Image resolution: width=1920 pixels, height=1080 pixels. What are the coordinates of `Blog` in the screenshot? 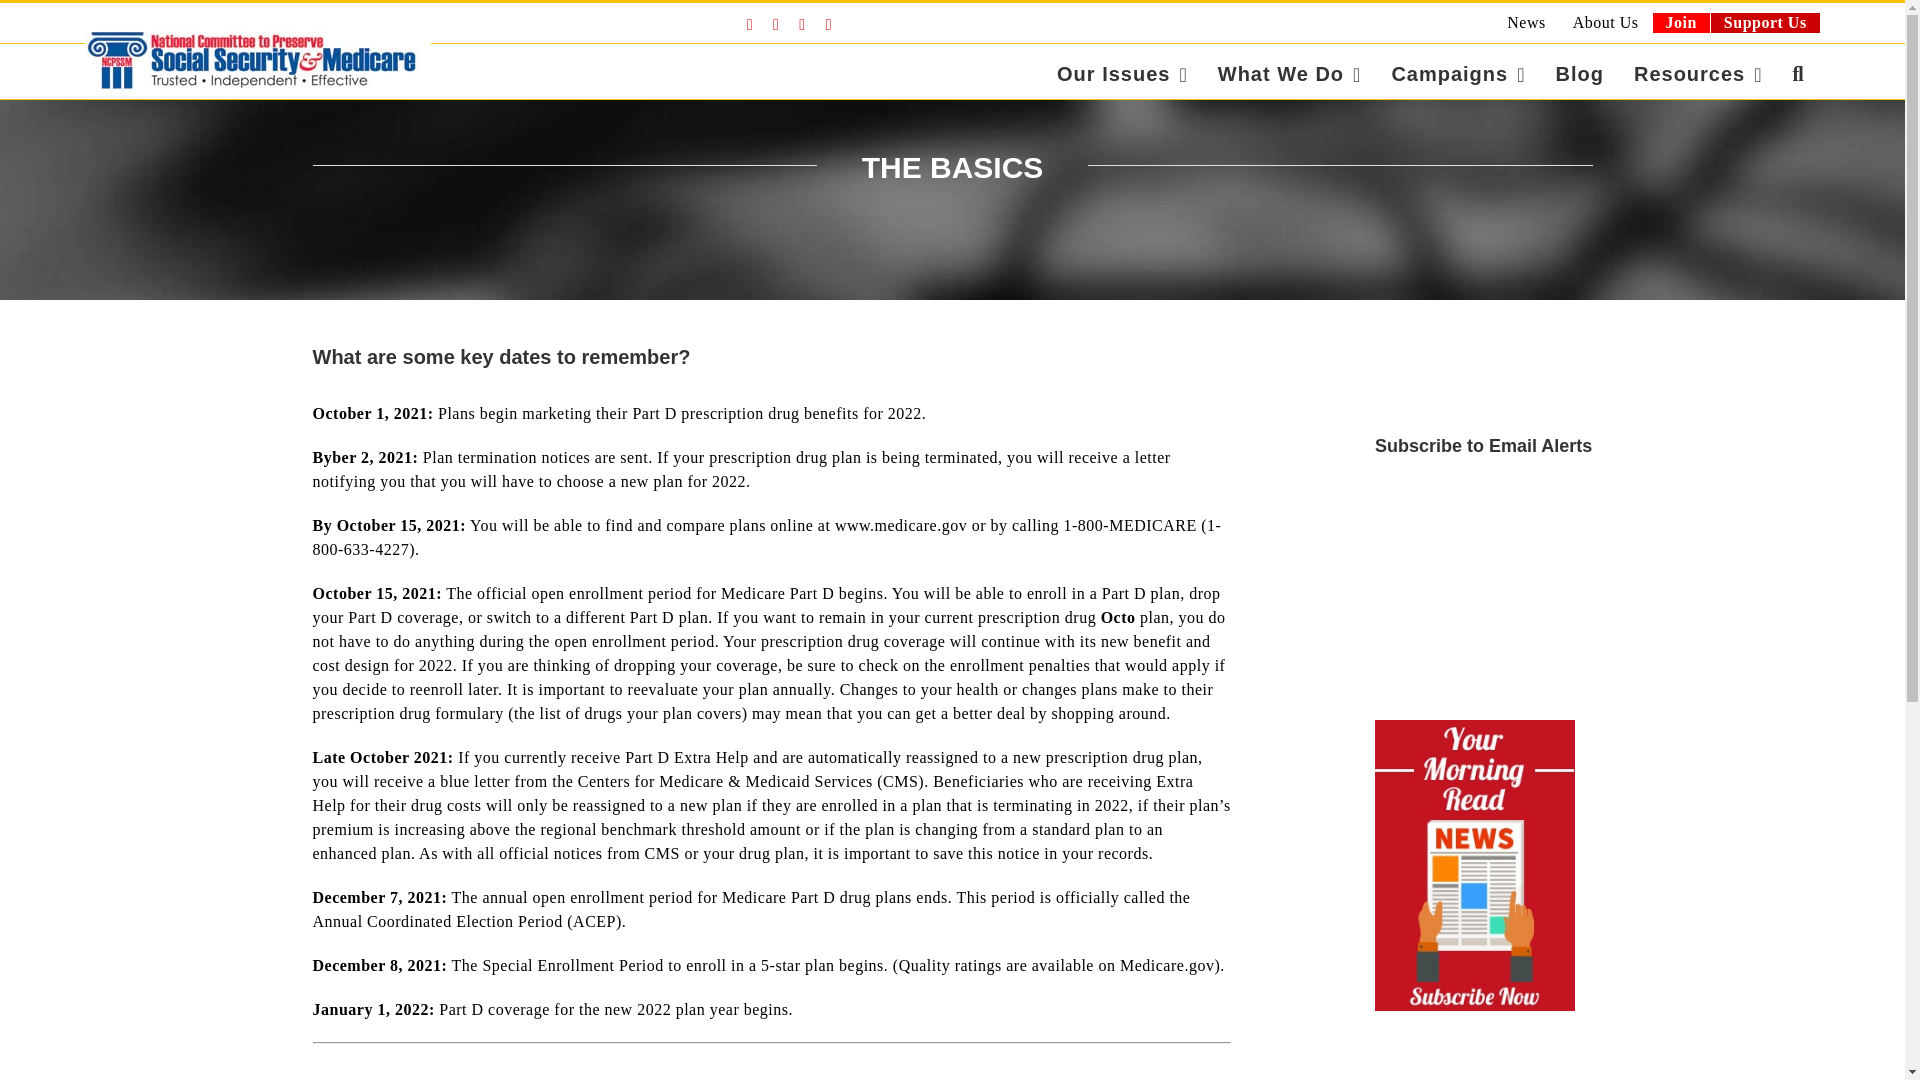 It's located at (1578, 74).